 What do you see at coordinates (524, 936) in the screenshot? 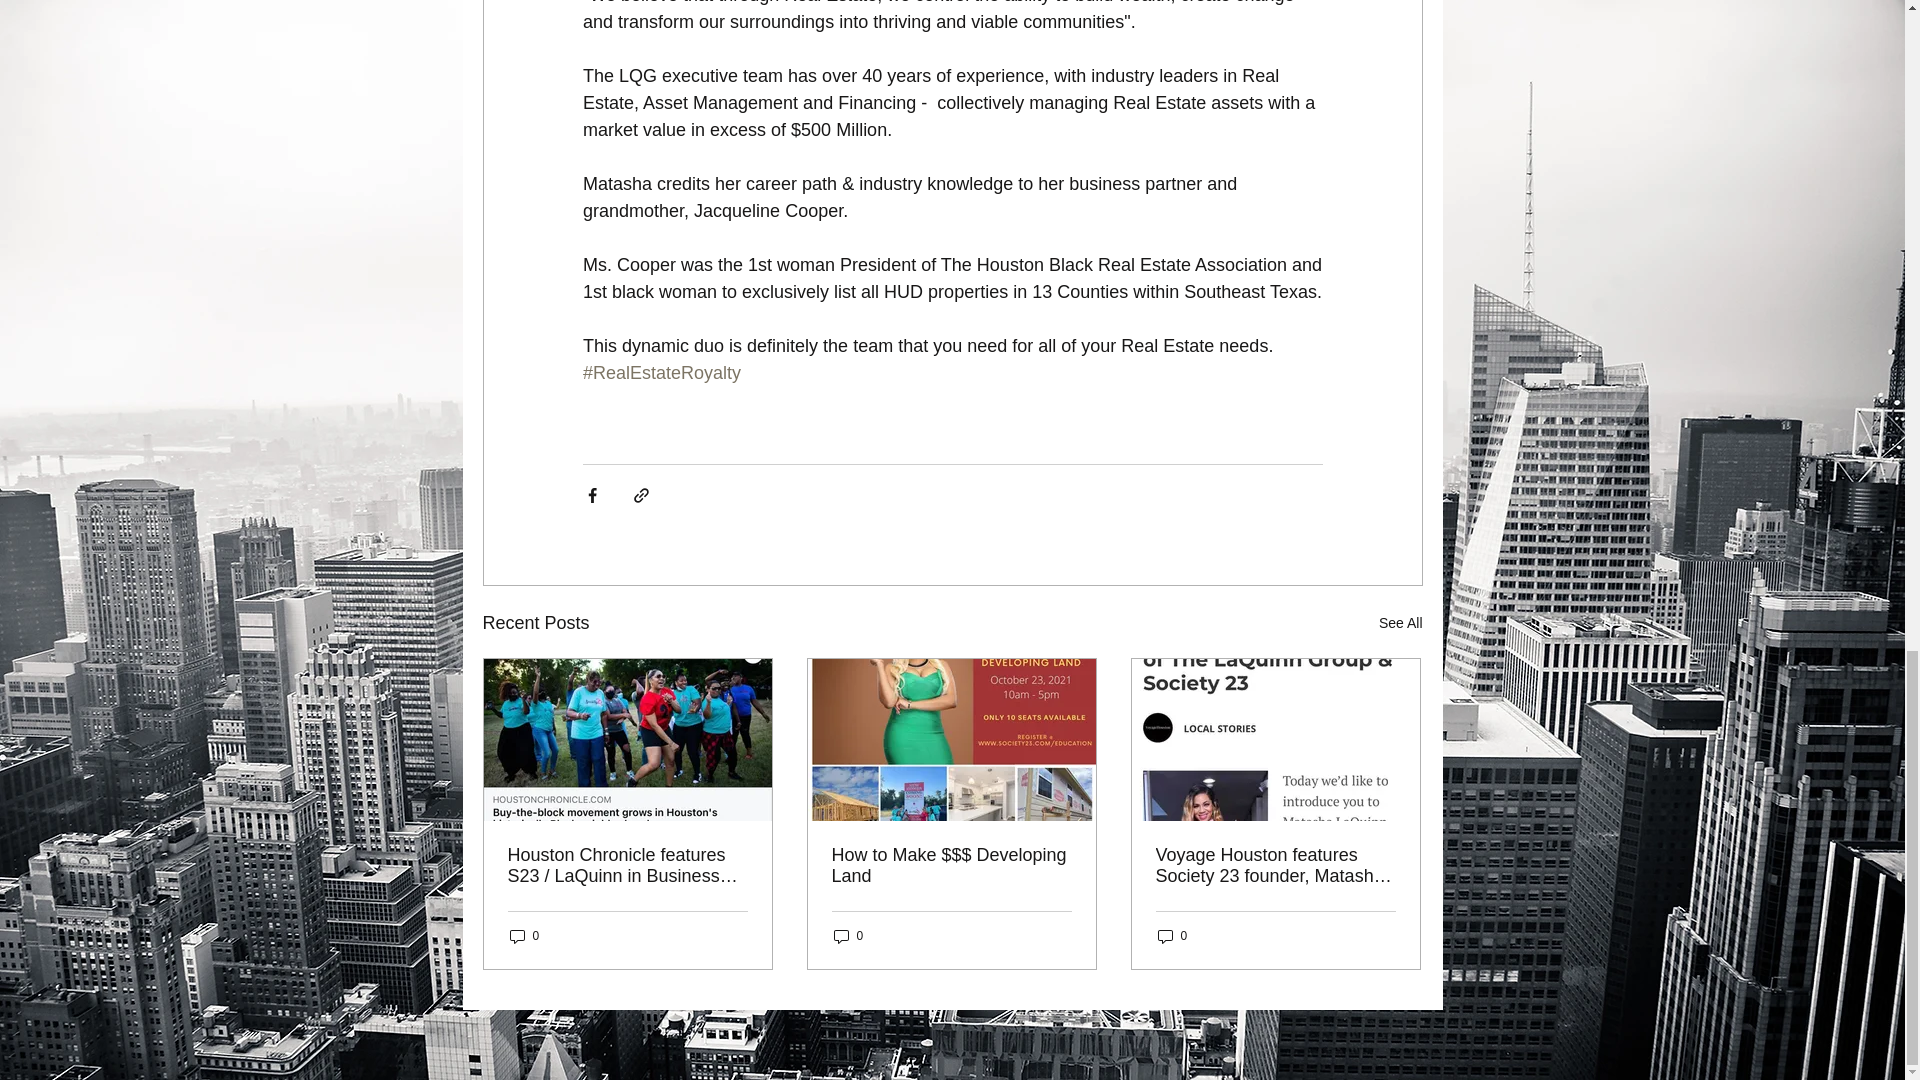
I see `0` at bounding box center [524, 936].